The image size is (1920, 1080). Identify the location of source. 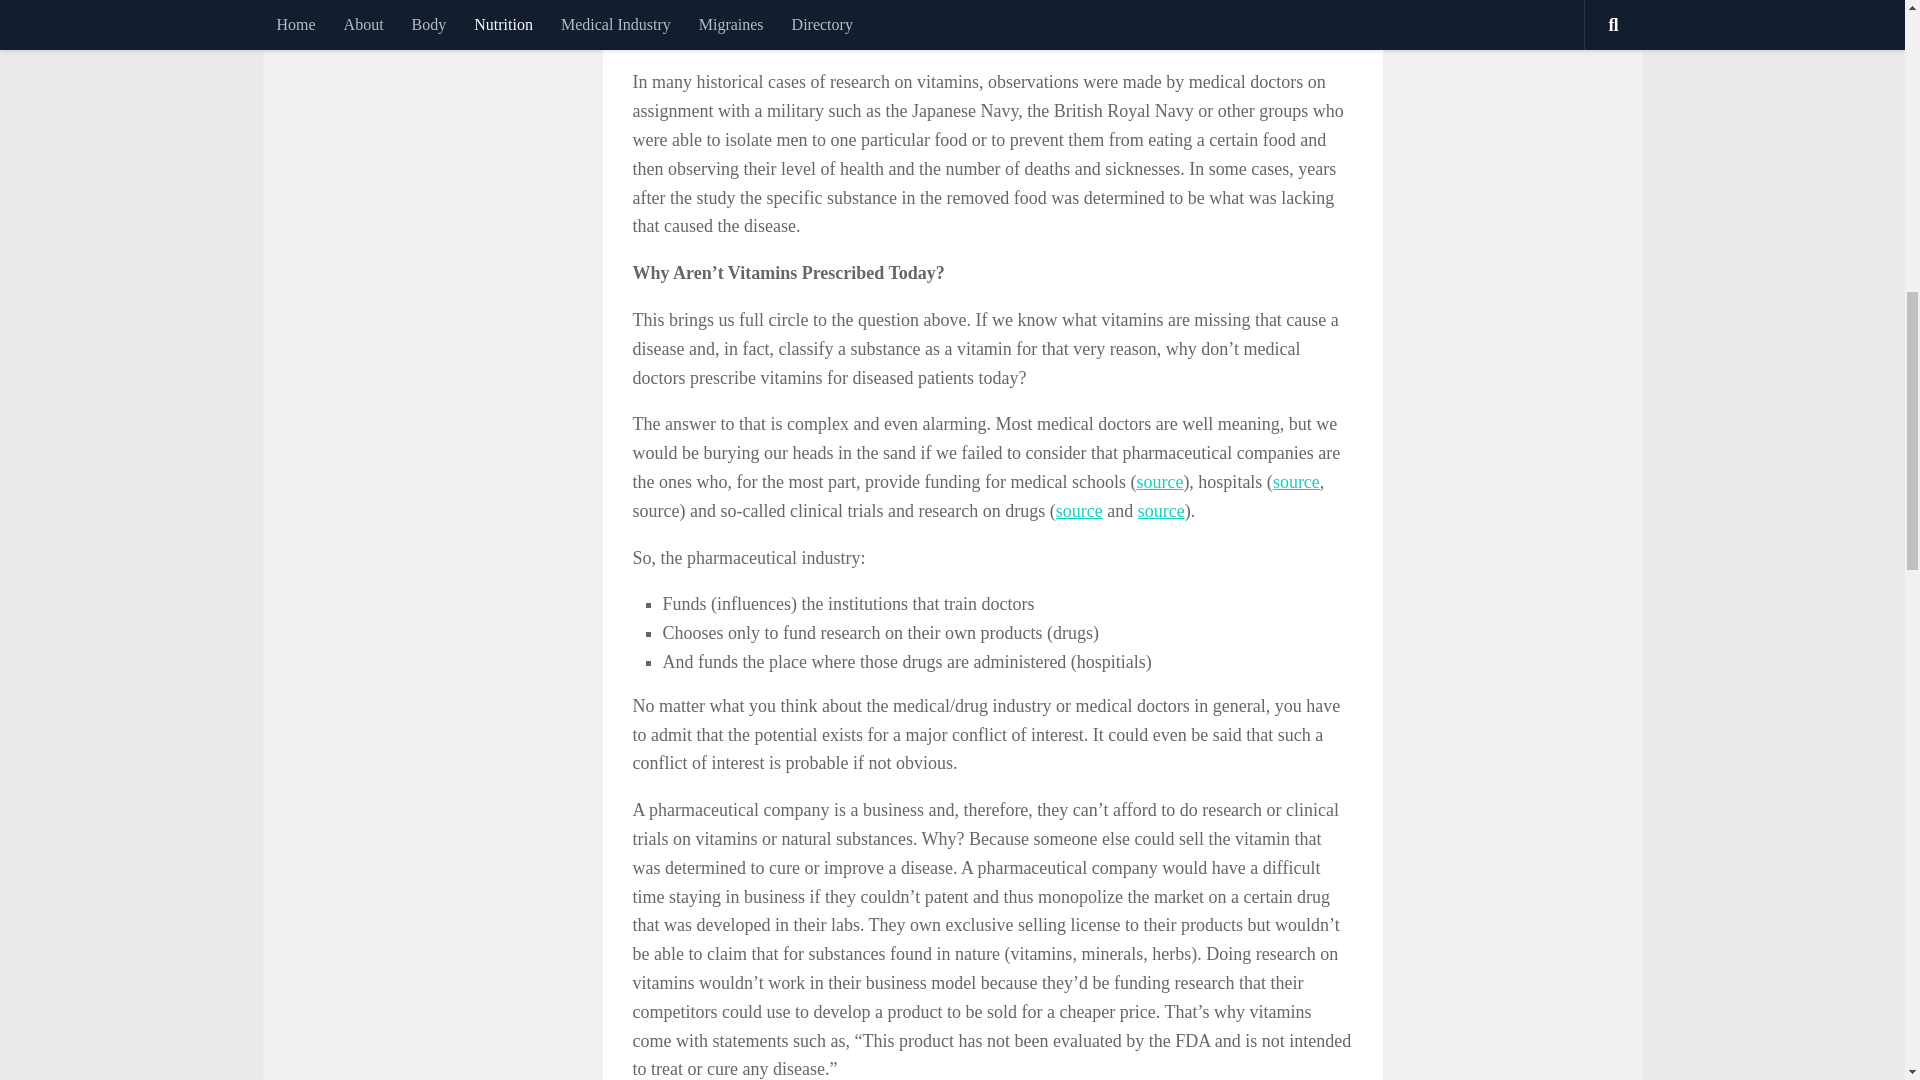
(1296, 482).